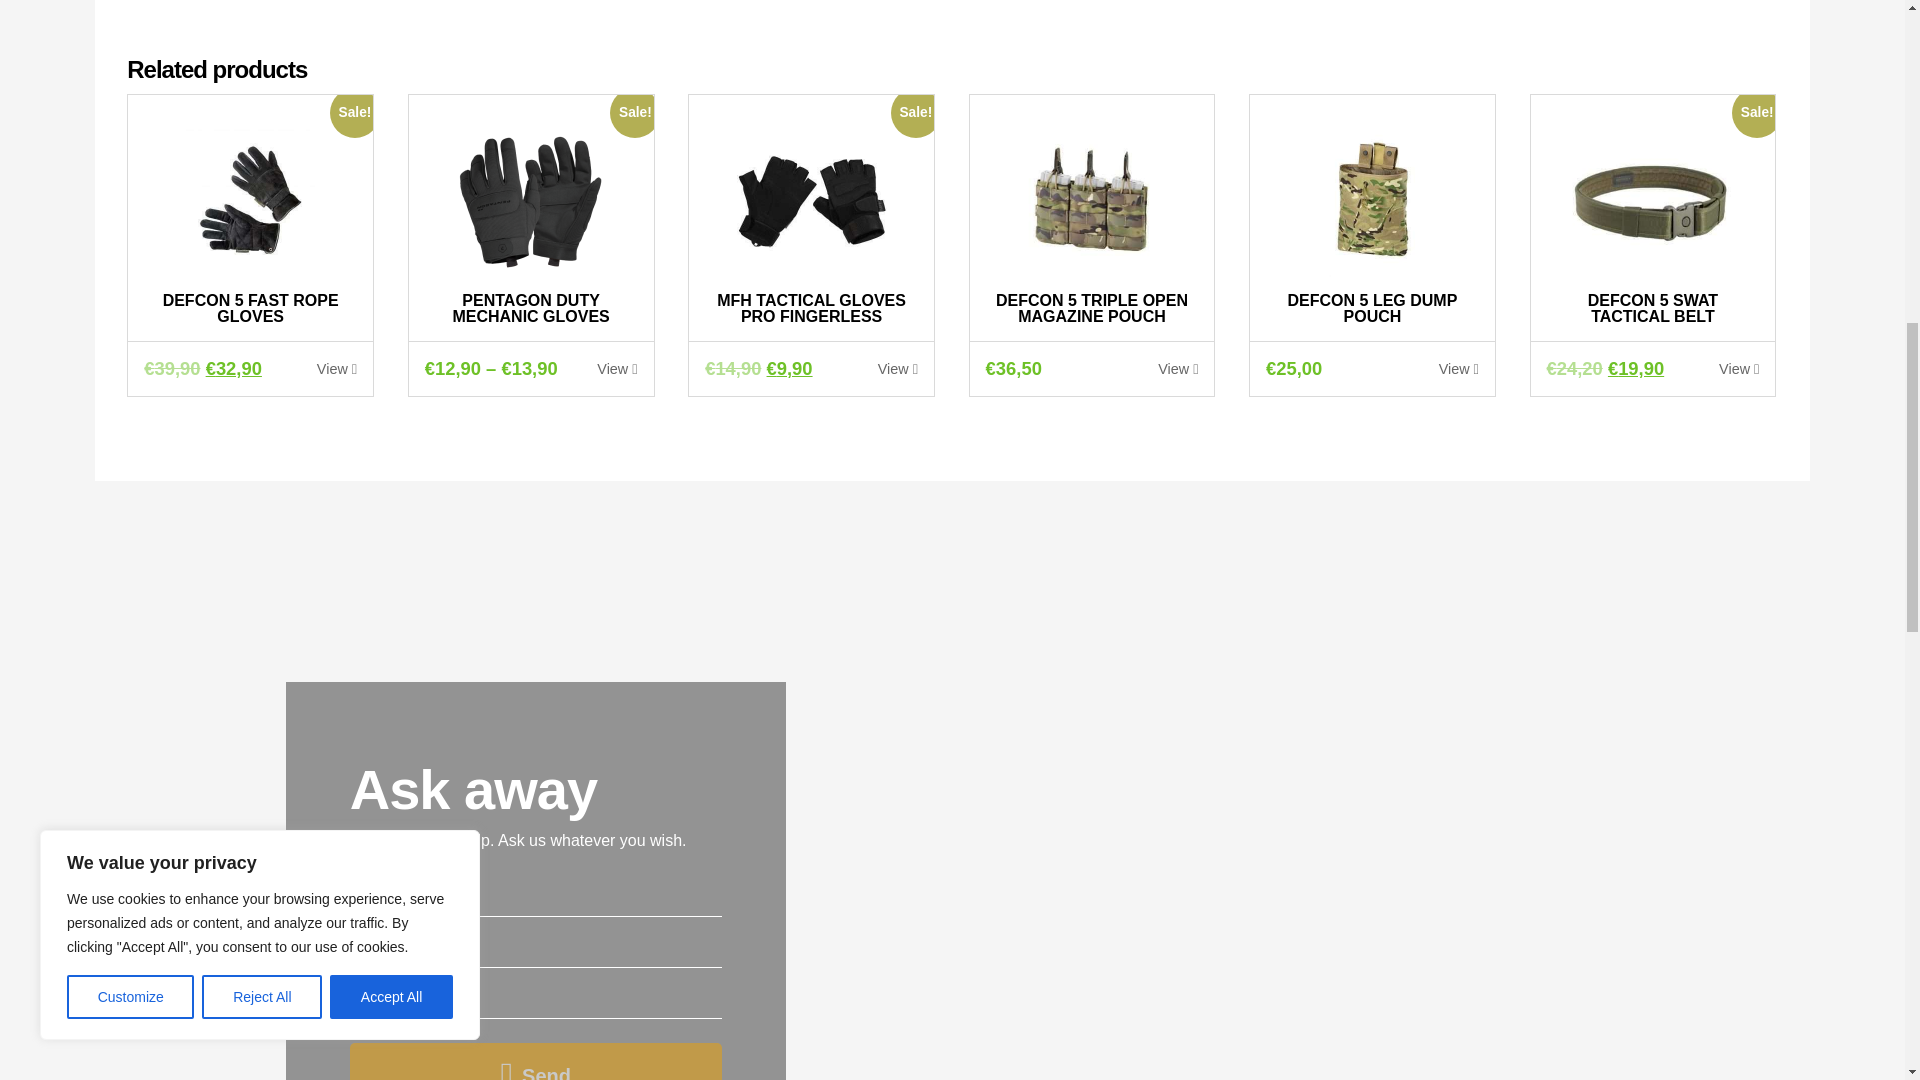  I want to click on View this product, so click(1458, 368).